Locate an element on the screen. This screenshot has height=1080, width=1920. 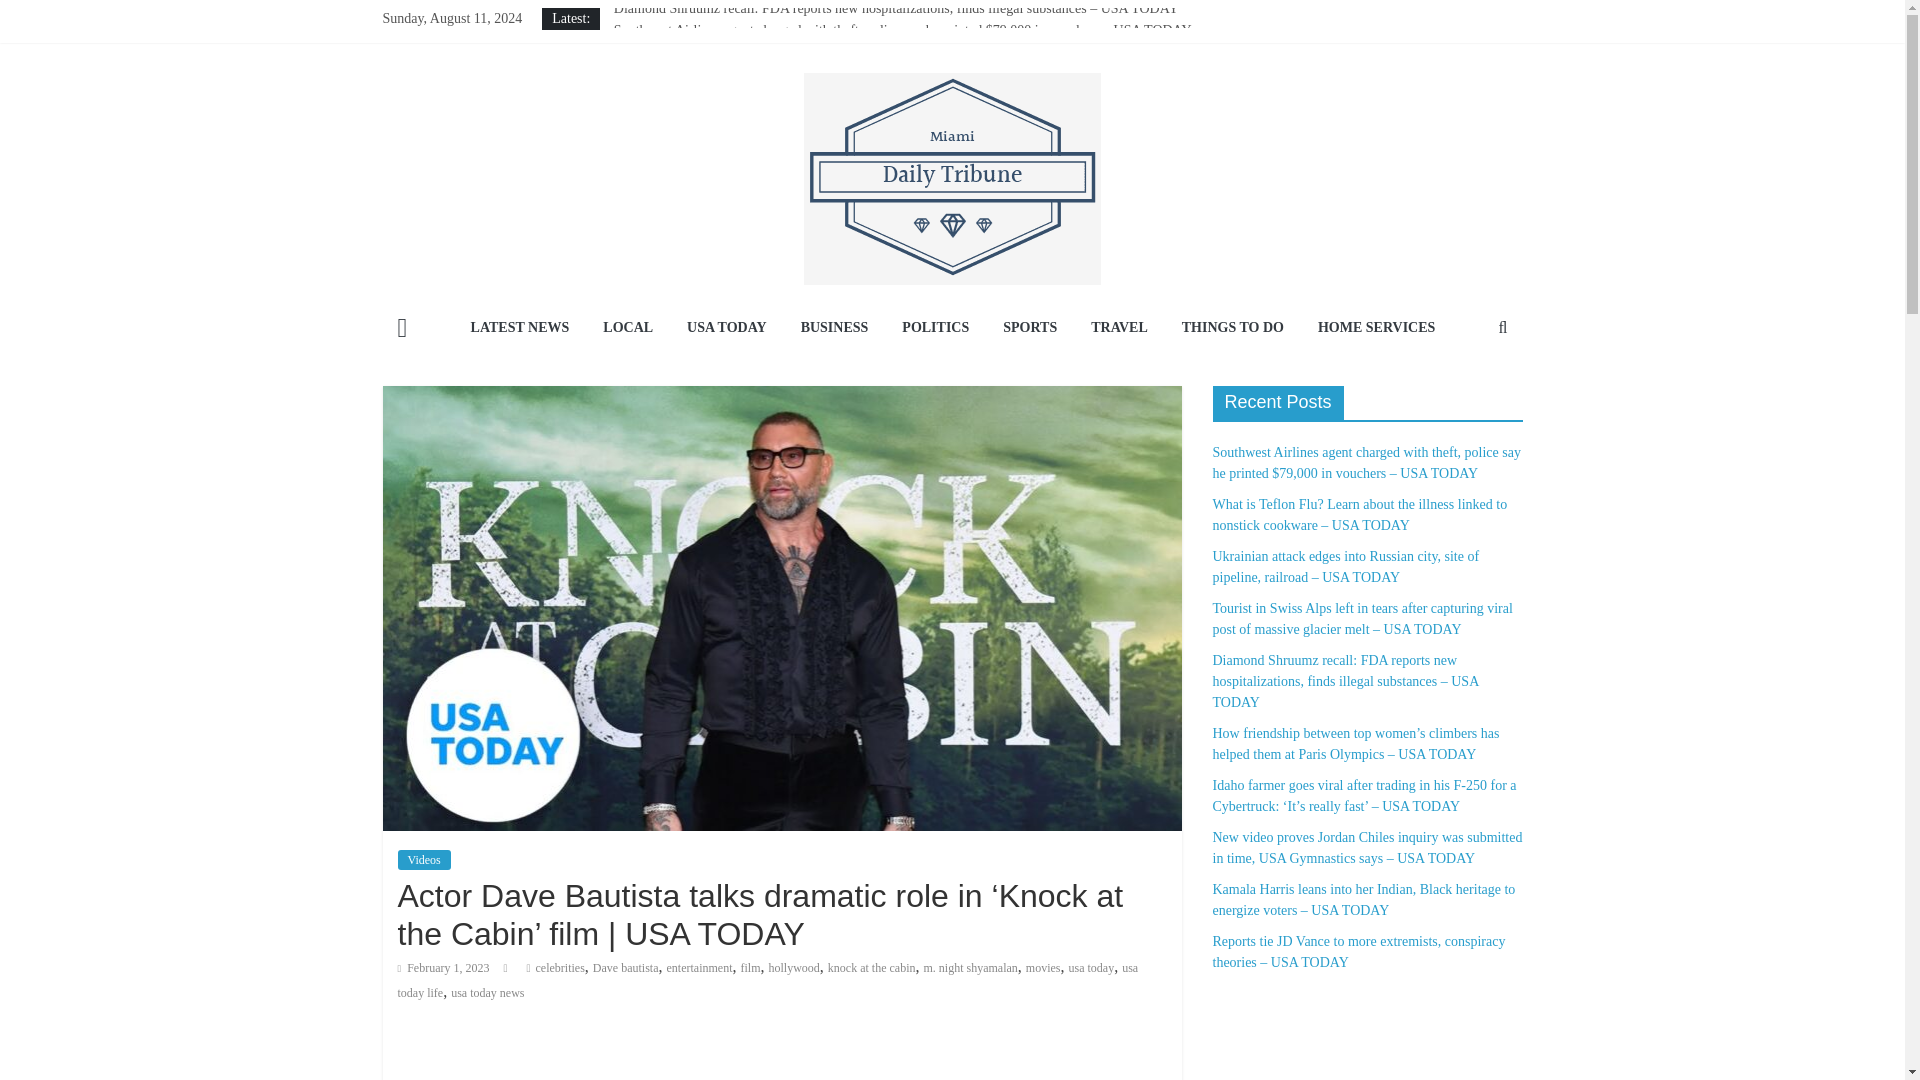
usa today news is located at coordinates (488, 993).